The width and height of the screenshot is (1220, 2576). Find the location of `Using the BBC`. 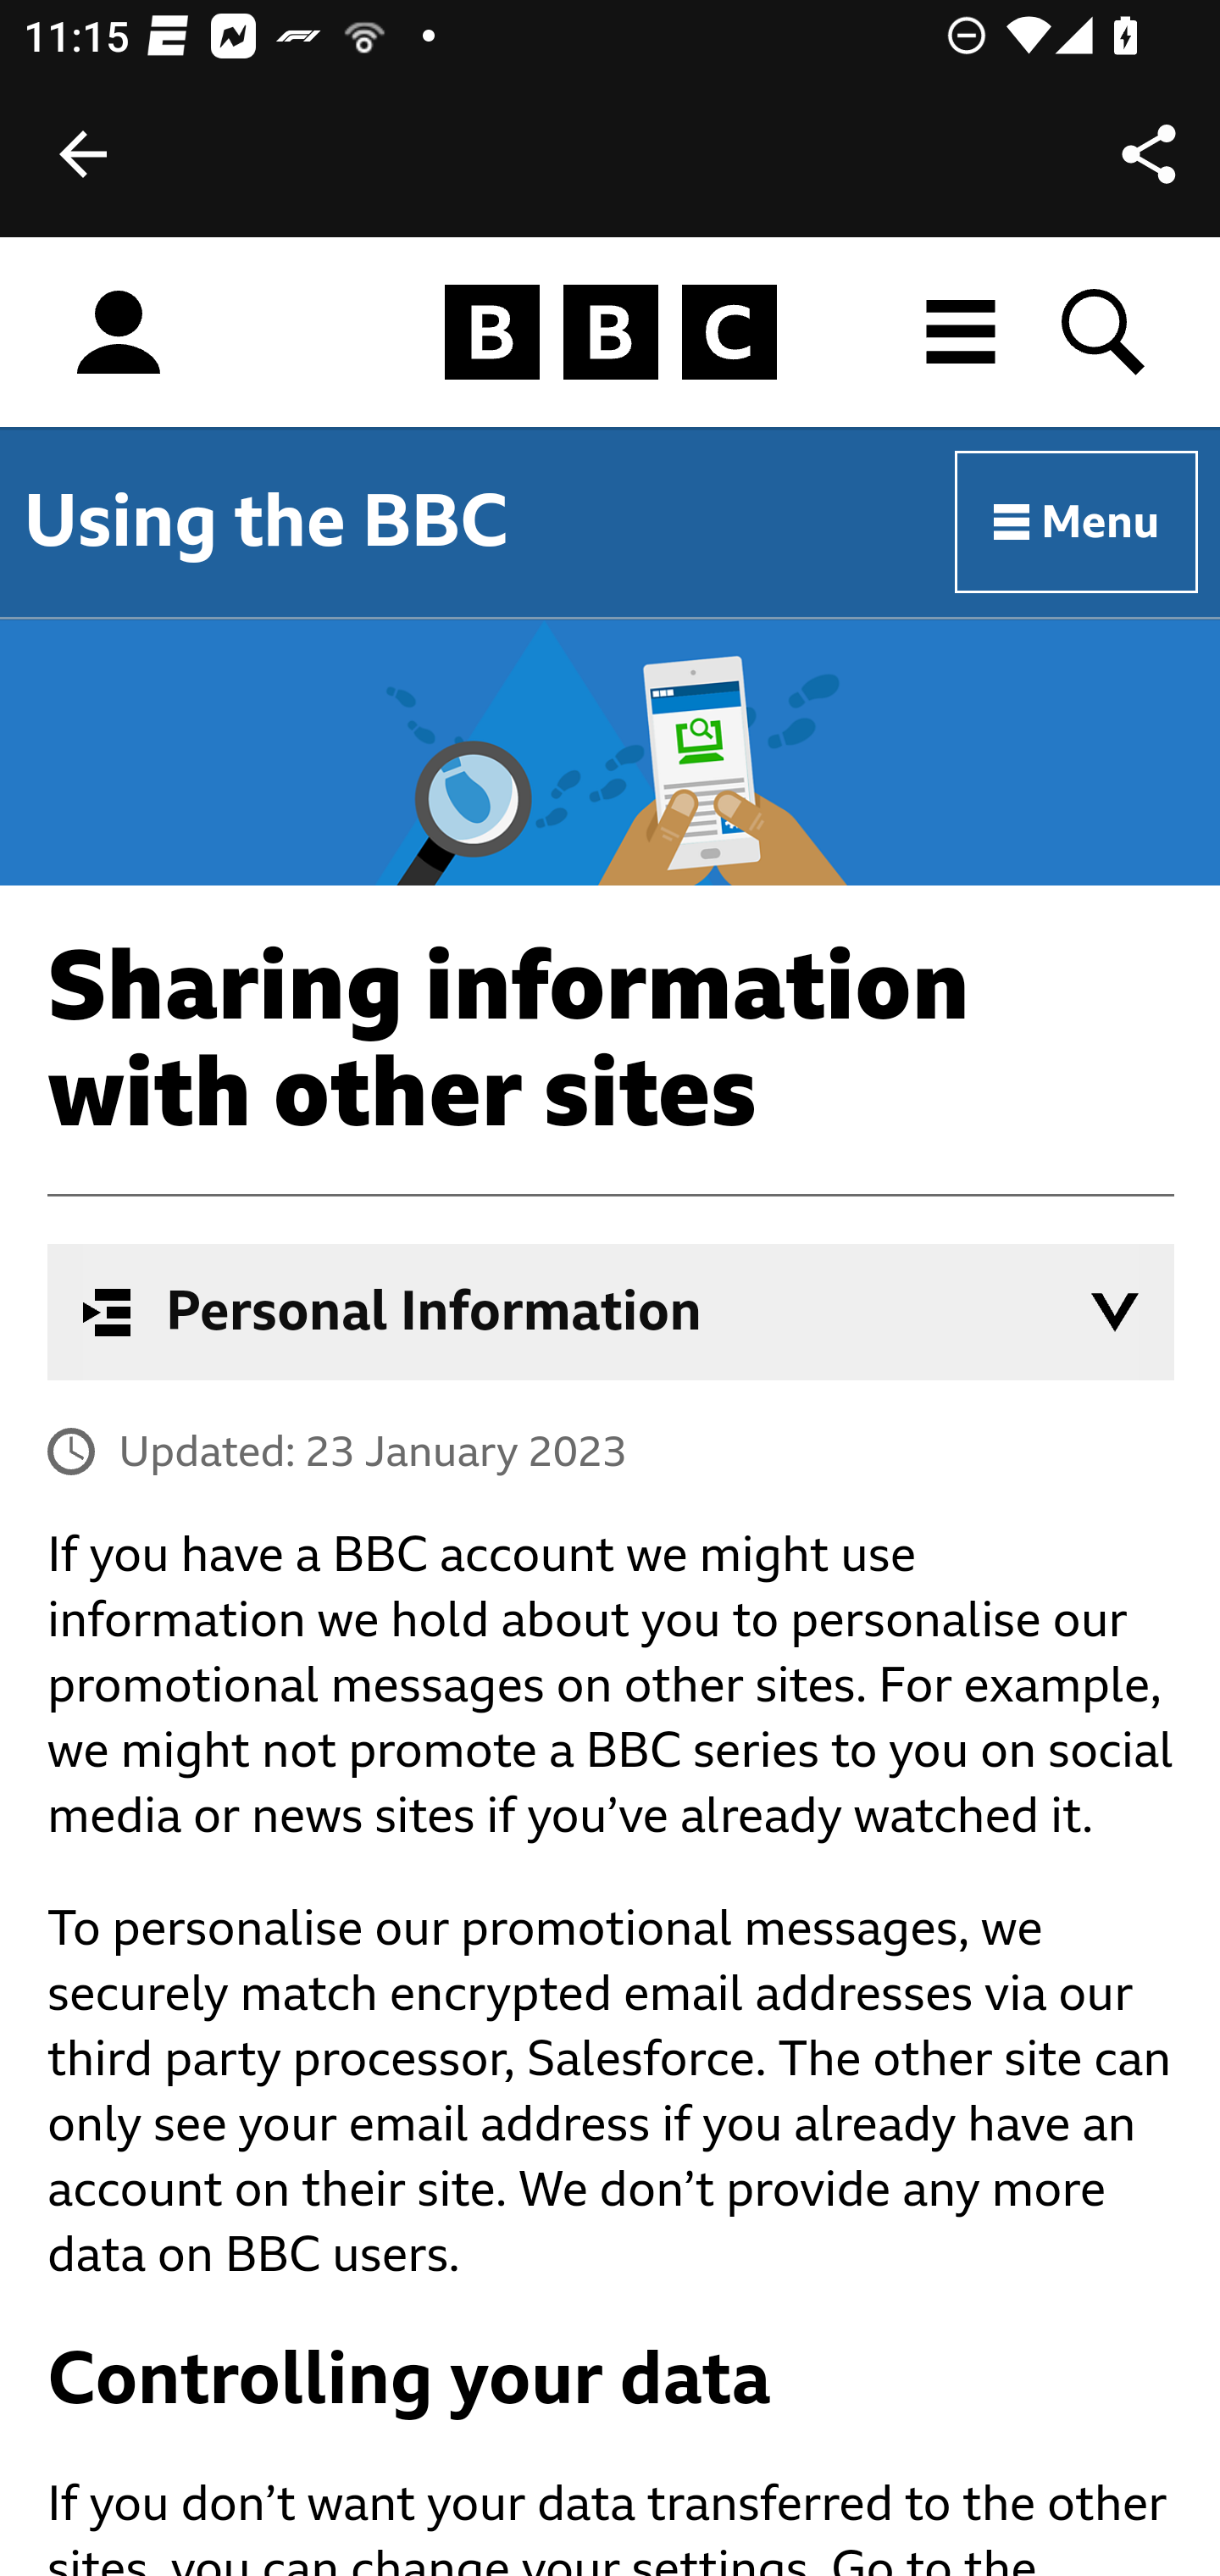

Using the BBC is located at coordinates (266, 521).